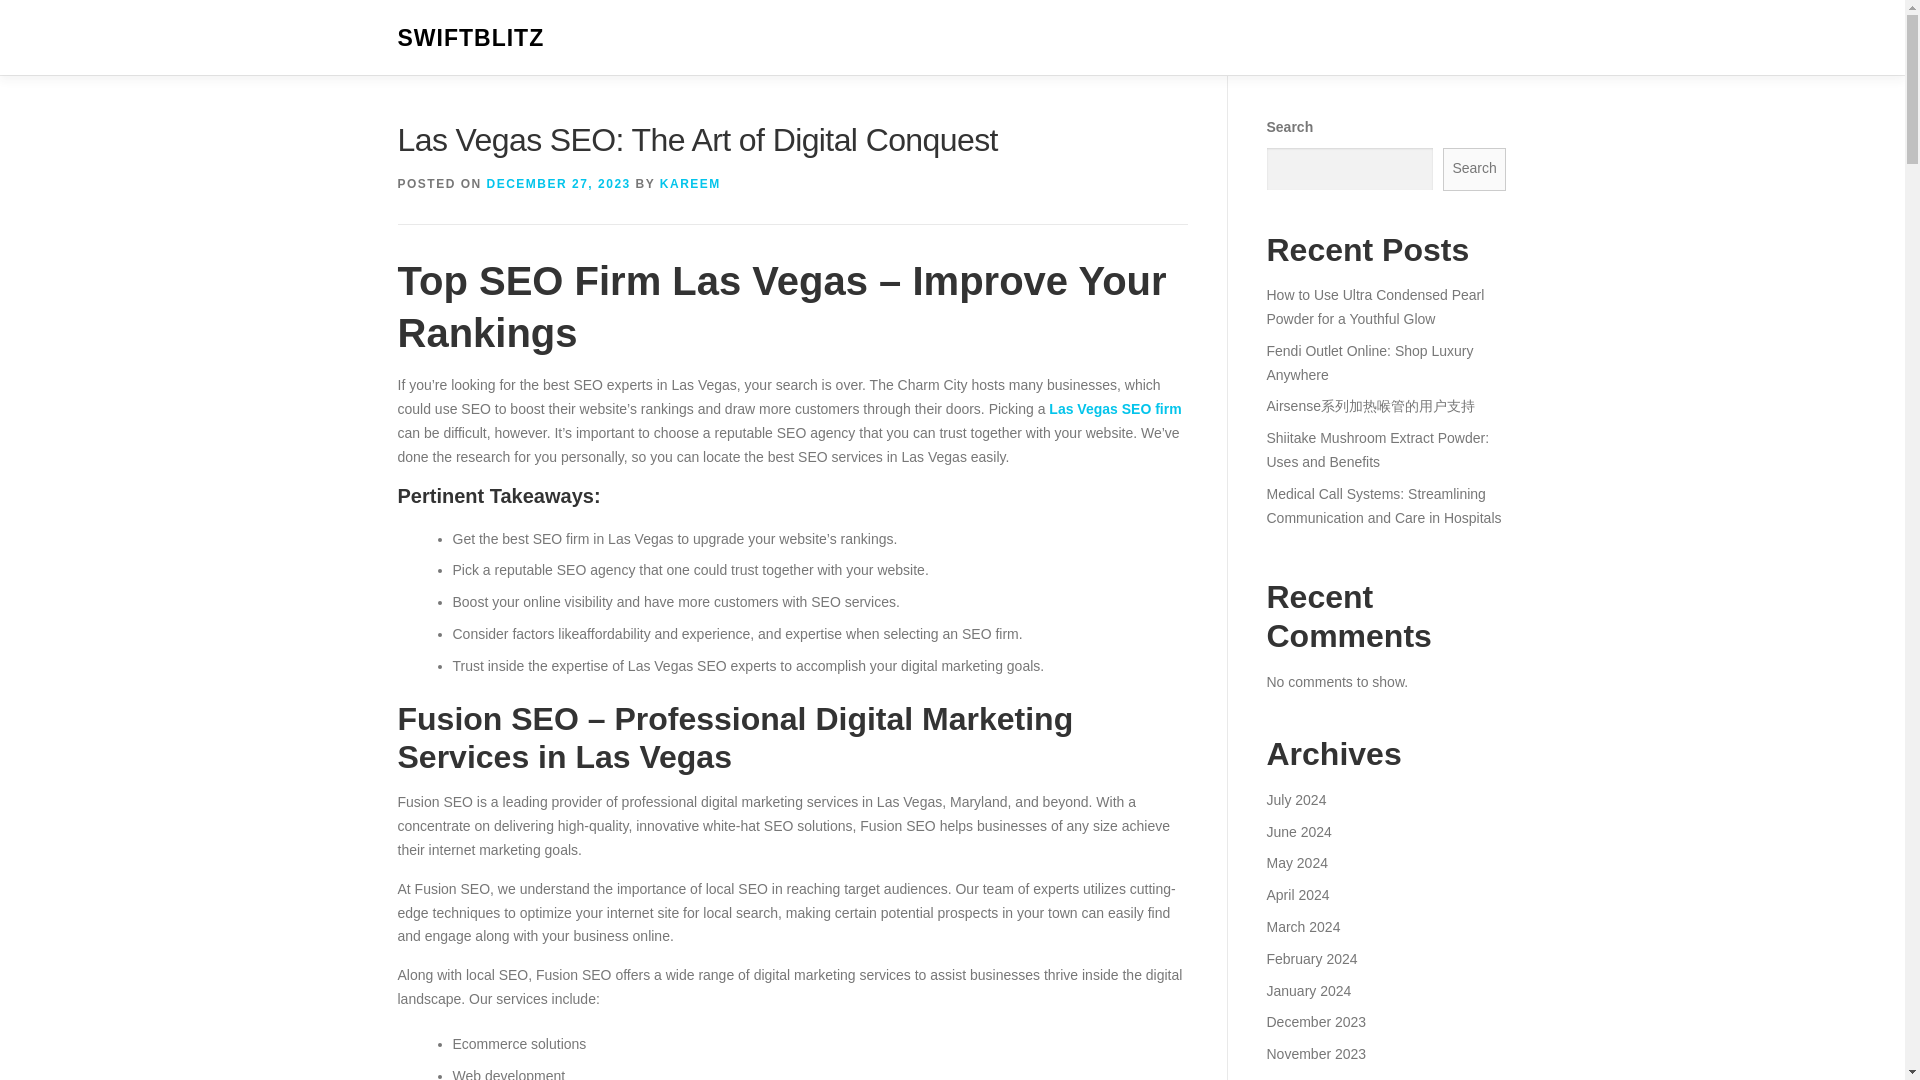 The width and height of the screenshot is (1920, 1080). Describe the element at coordinates (1296, 862) in the screenshot. I see `May 2024` at that location.